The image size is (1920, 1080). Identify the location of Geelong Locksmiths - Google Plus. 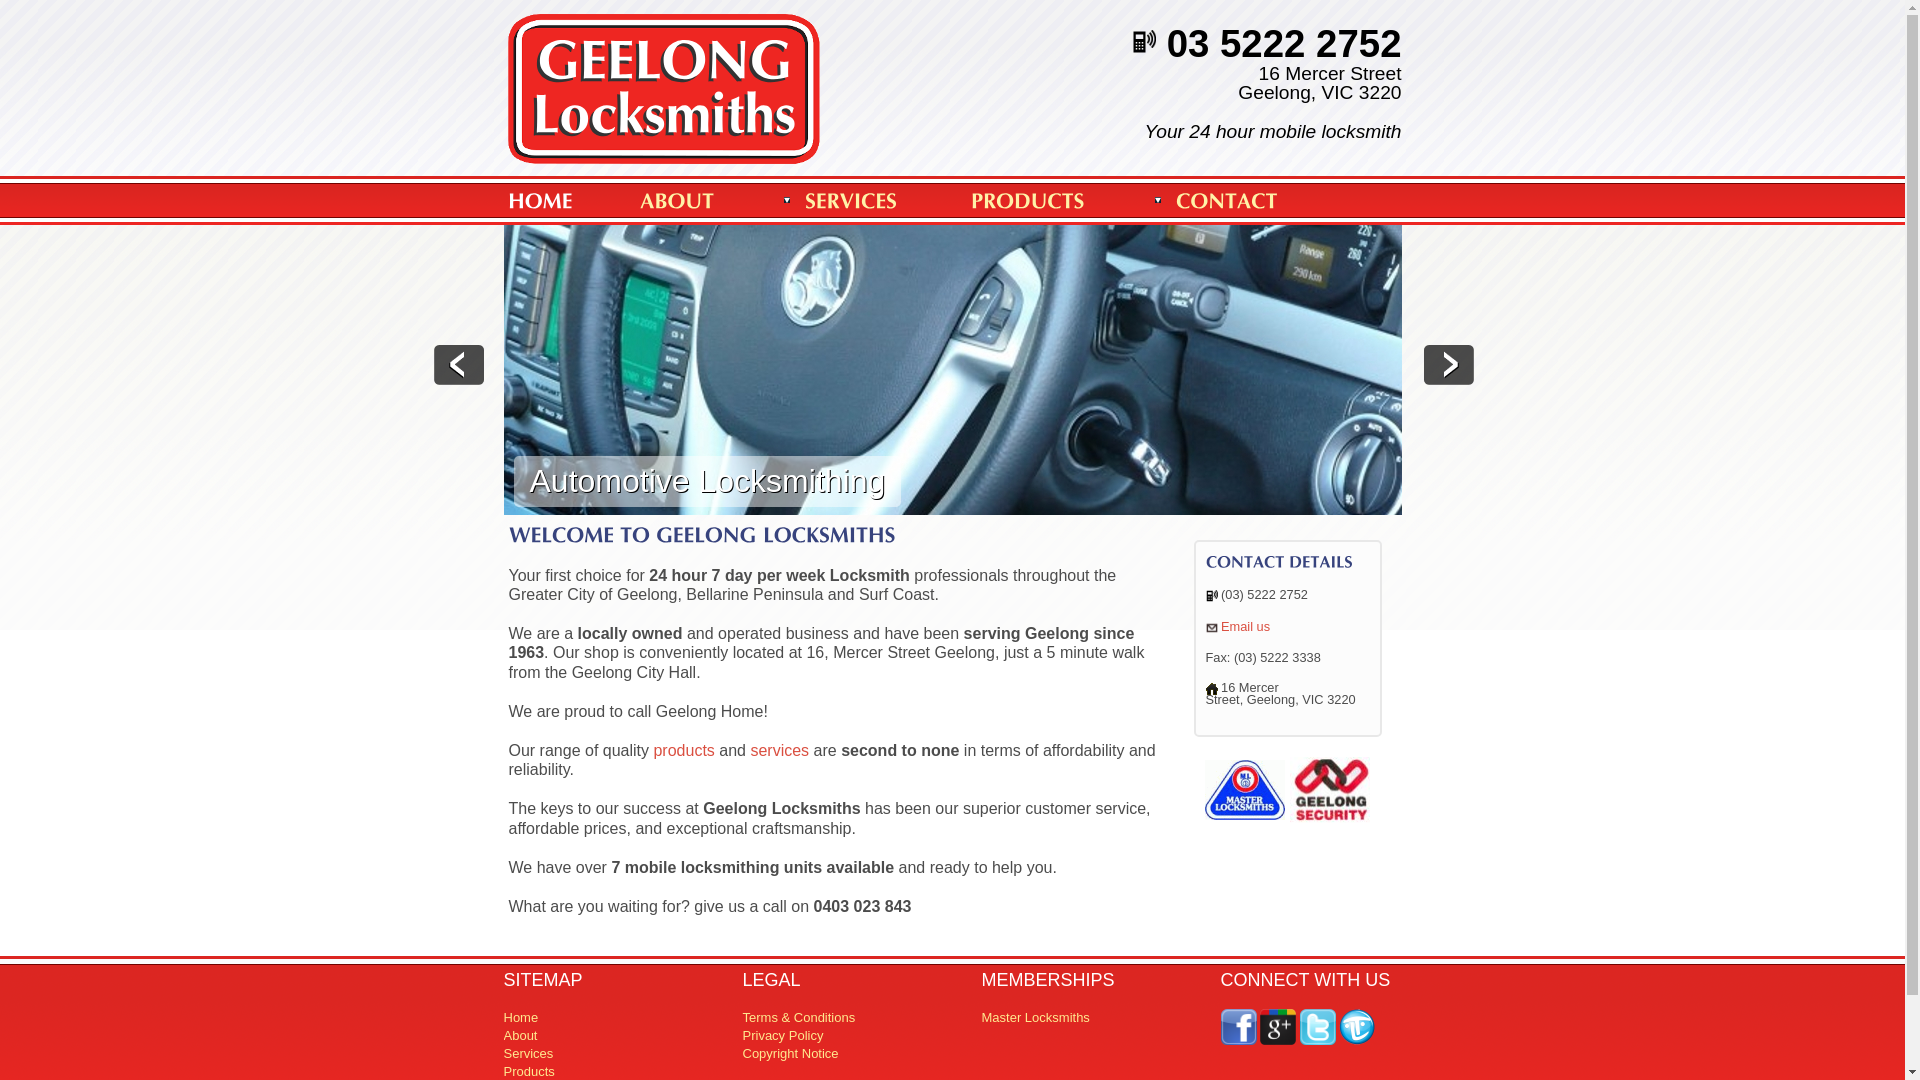
(1278, 1026).